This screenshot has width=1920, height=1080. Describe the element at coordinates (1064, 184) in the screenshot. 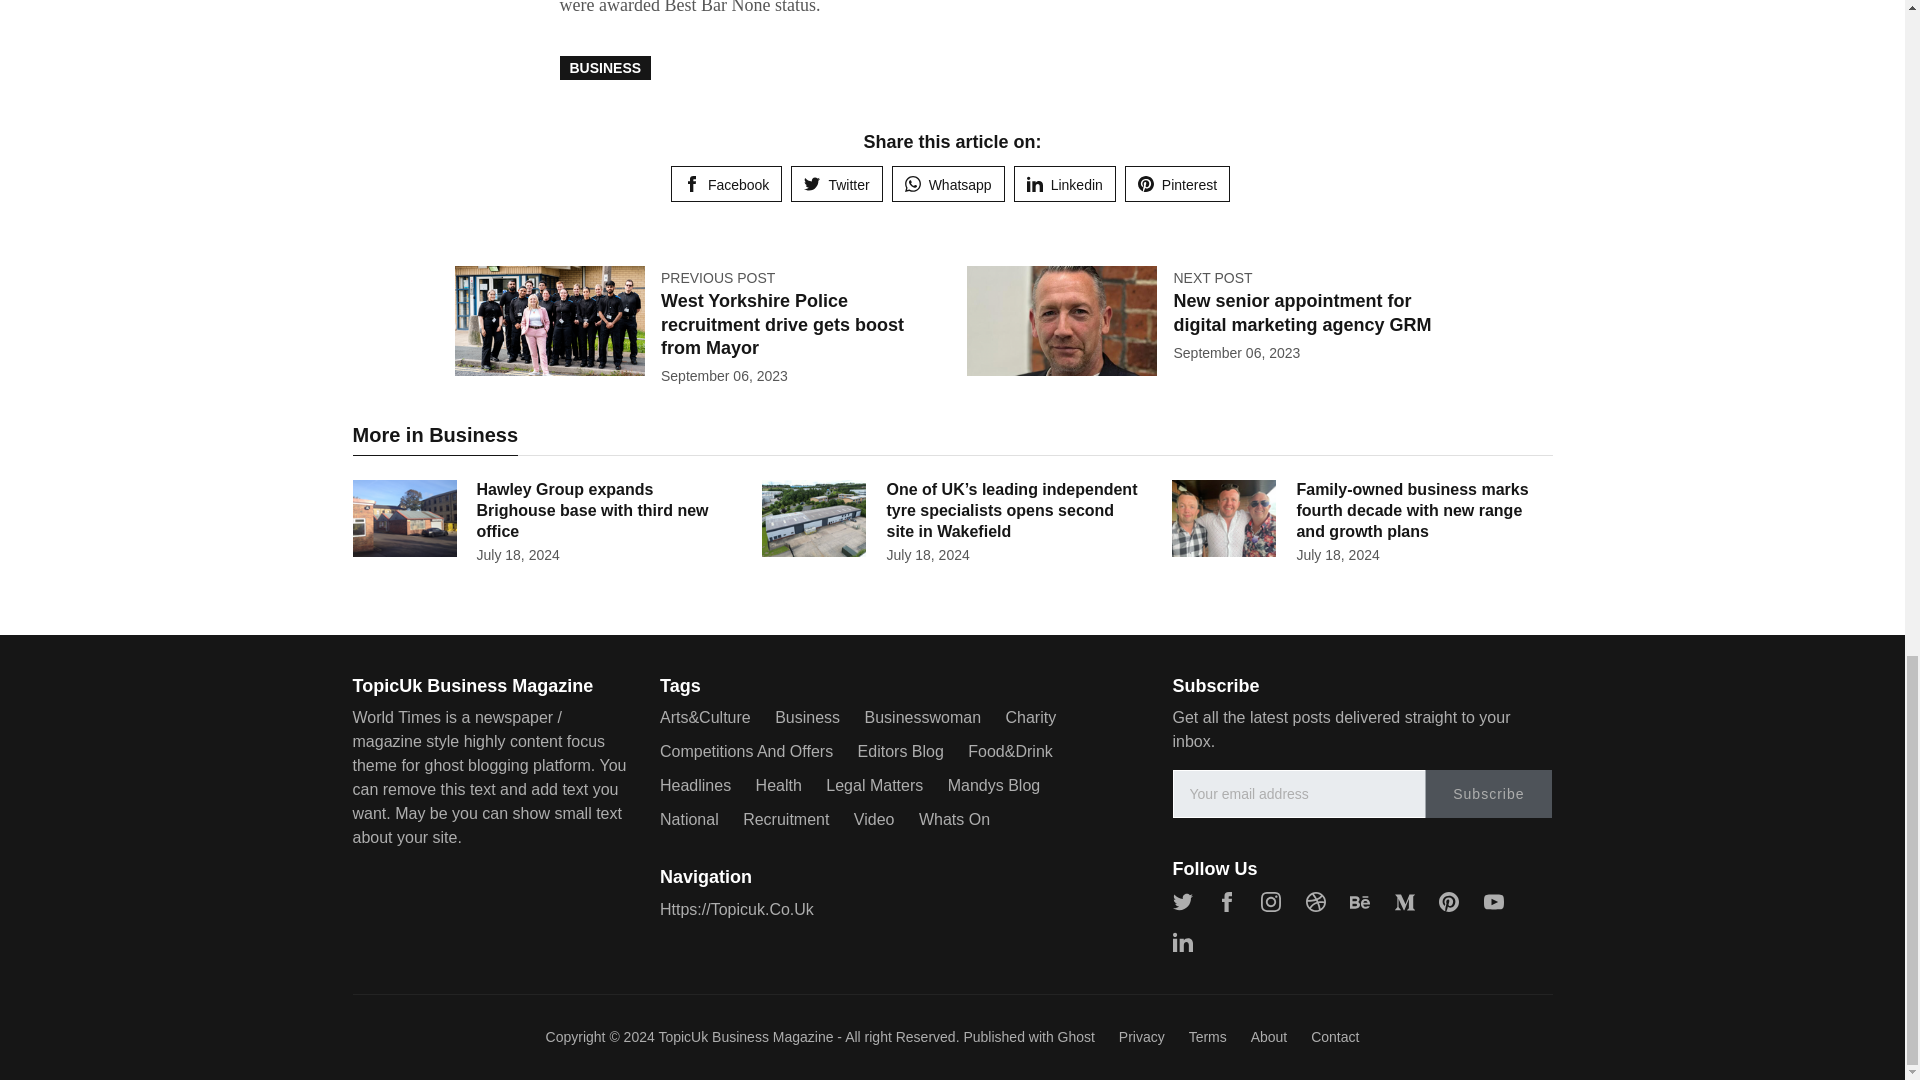

I see `Linkedin` at that location.